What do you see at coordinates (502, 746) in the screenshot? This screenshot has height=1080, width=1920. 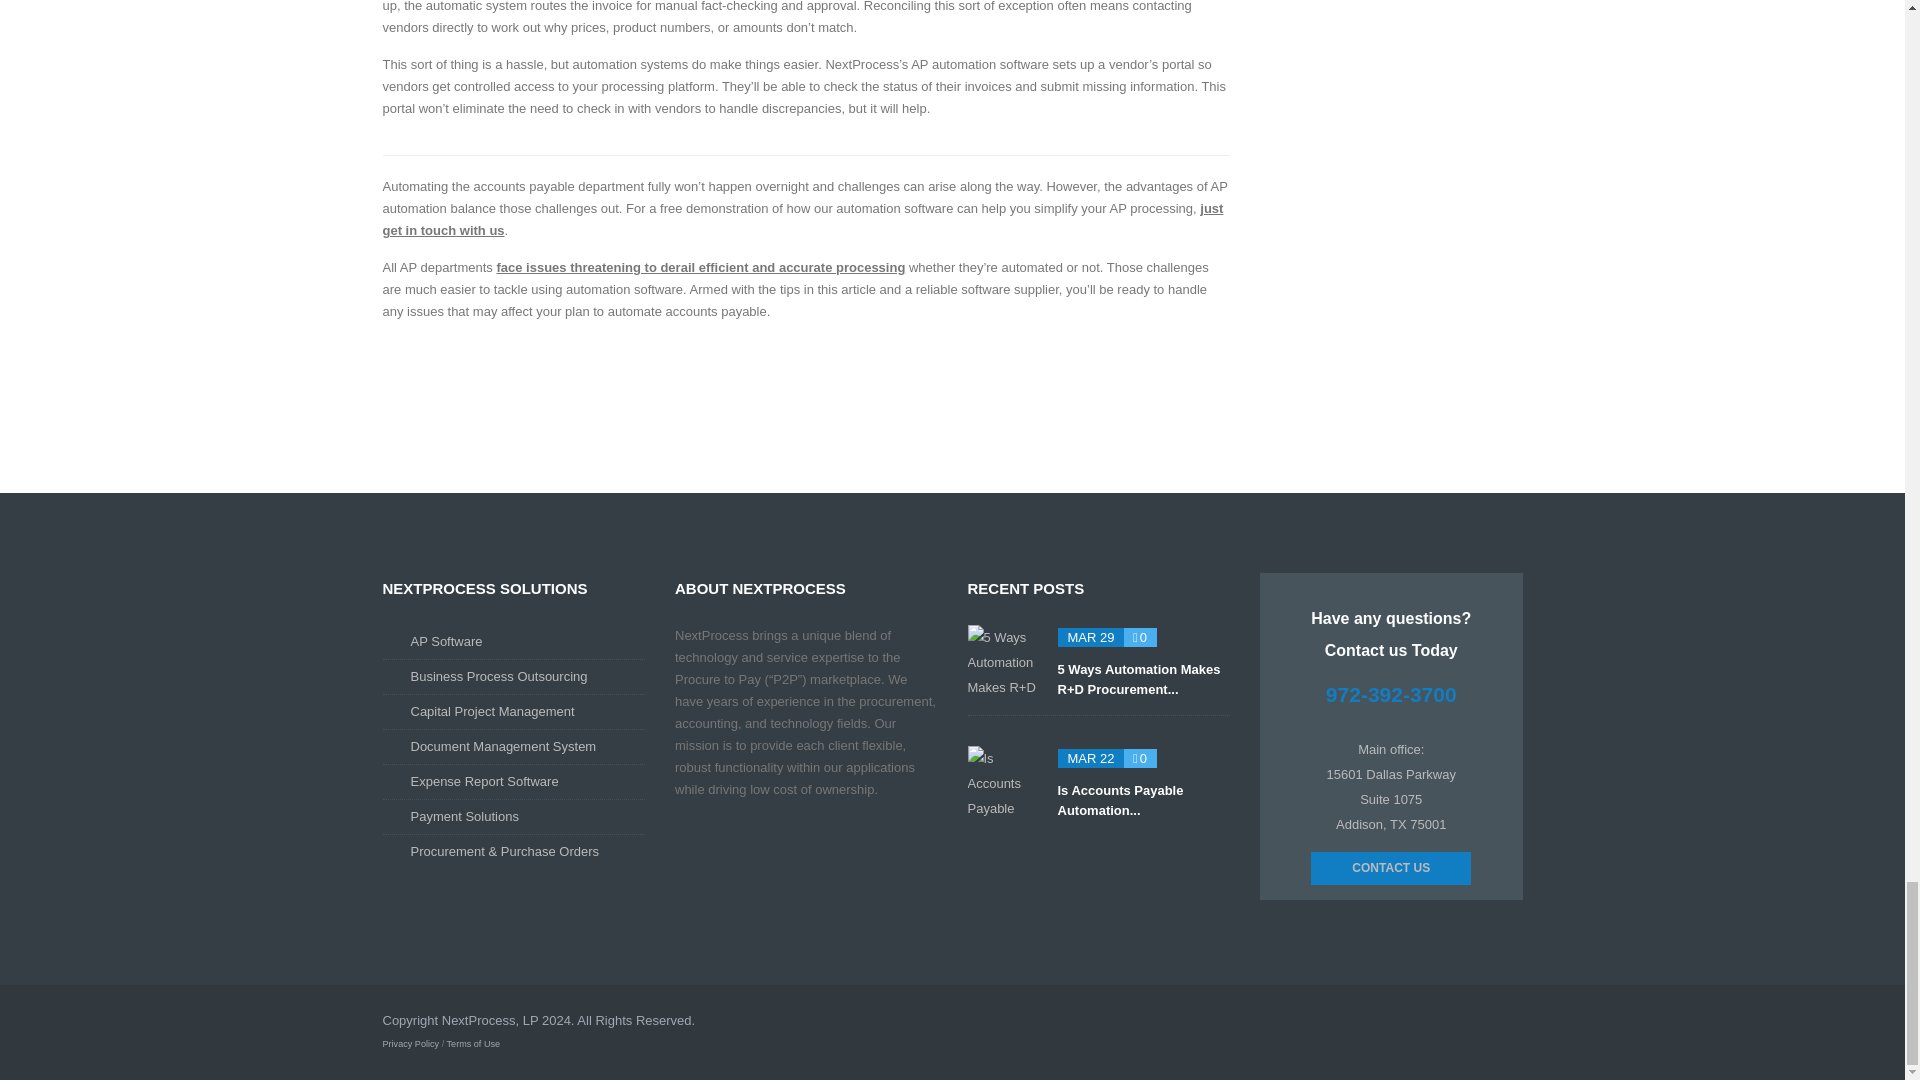 I see `Document Management System` at bounding box center [502, 746].